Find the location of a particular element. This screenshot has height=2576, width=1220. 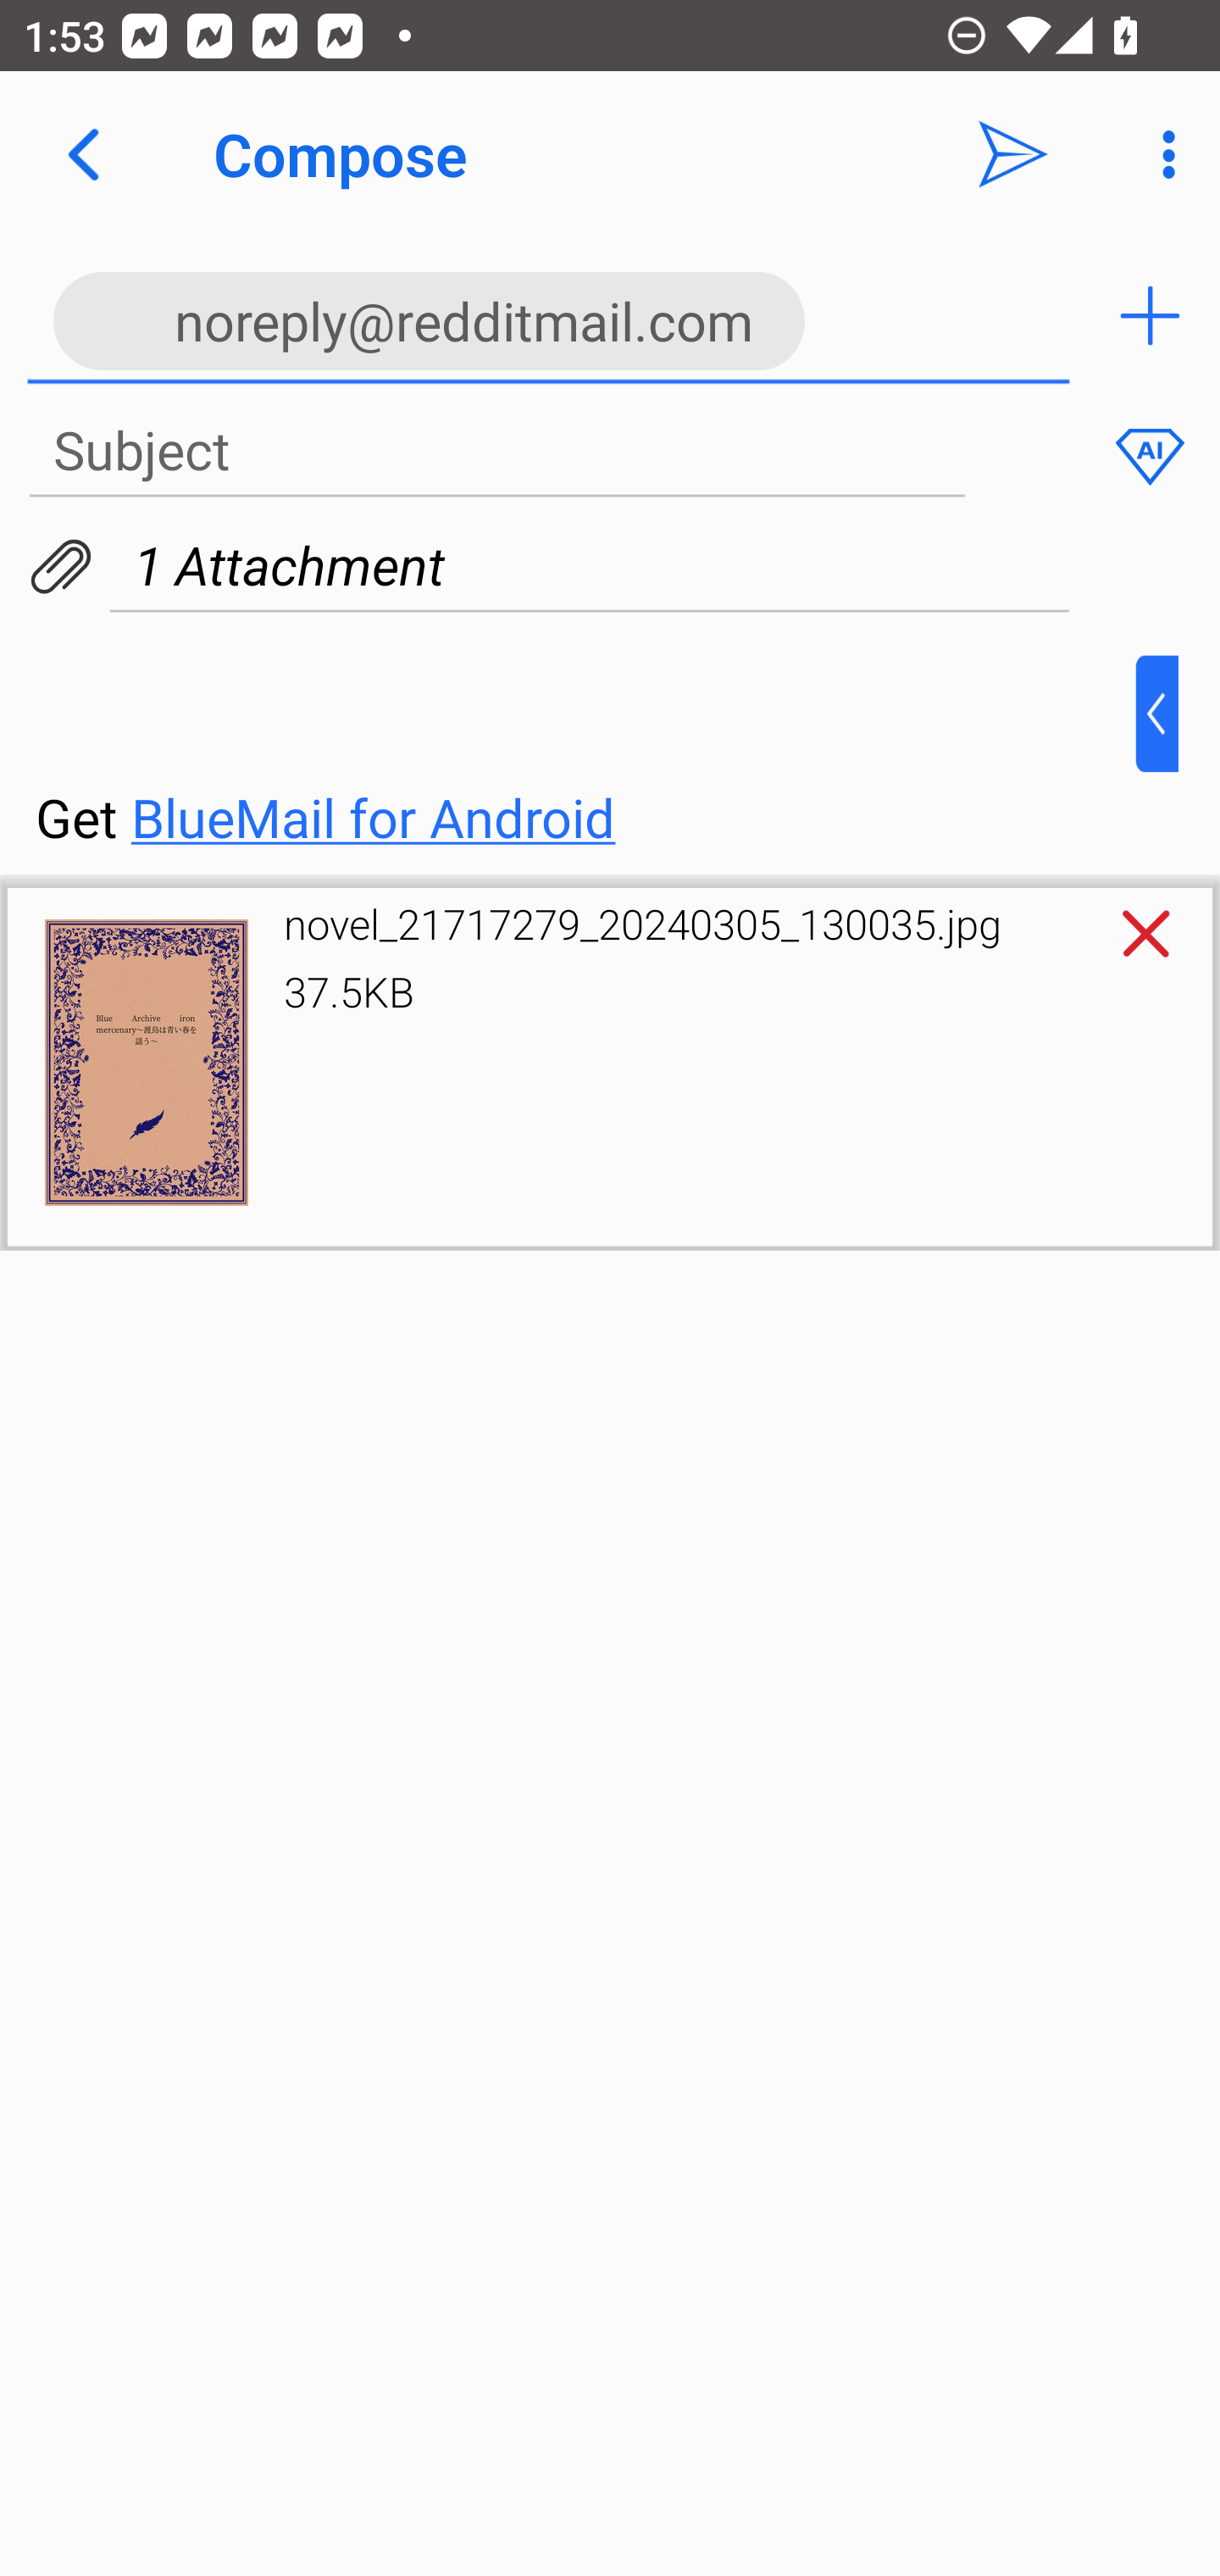

37.5KB is located at coordinates (349, 991).